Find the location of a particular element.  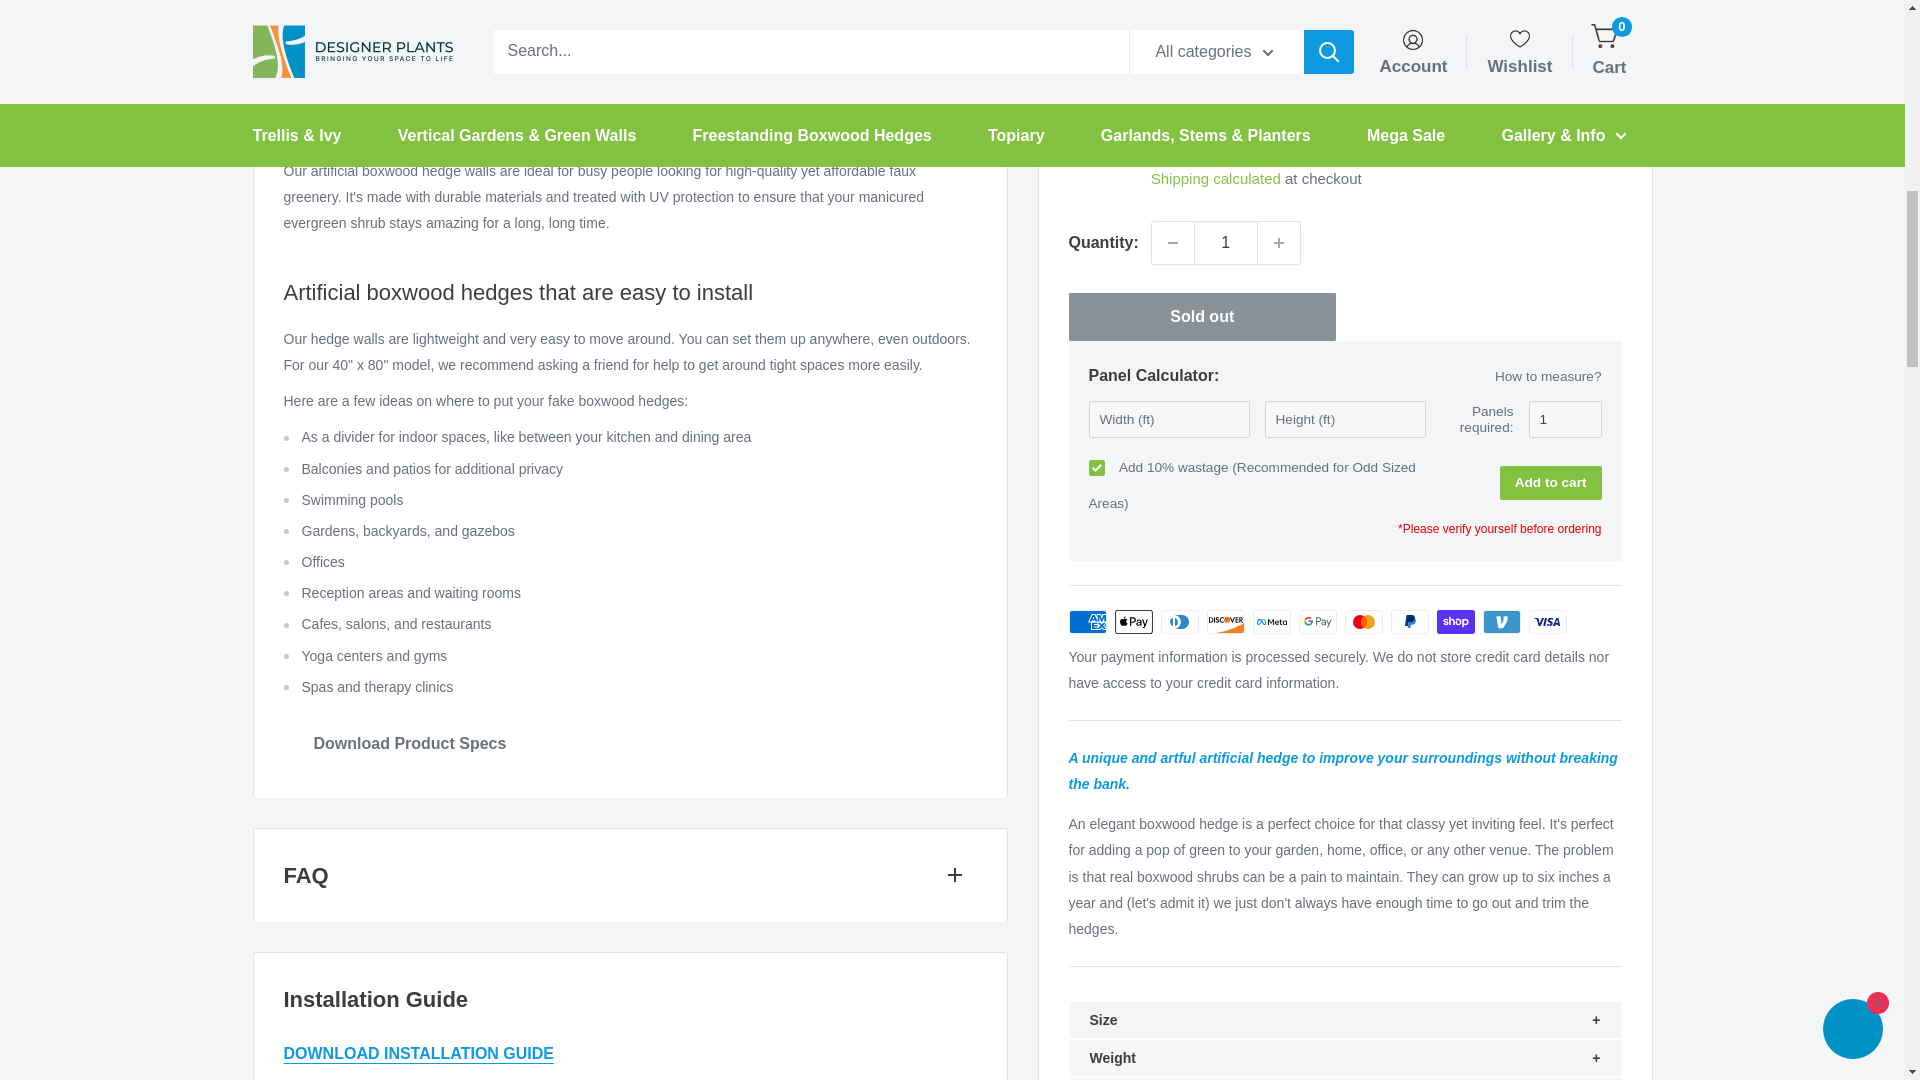

Decrease quantity by 1 is located at coordinates (1173, 74).